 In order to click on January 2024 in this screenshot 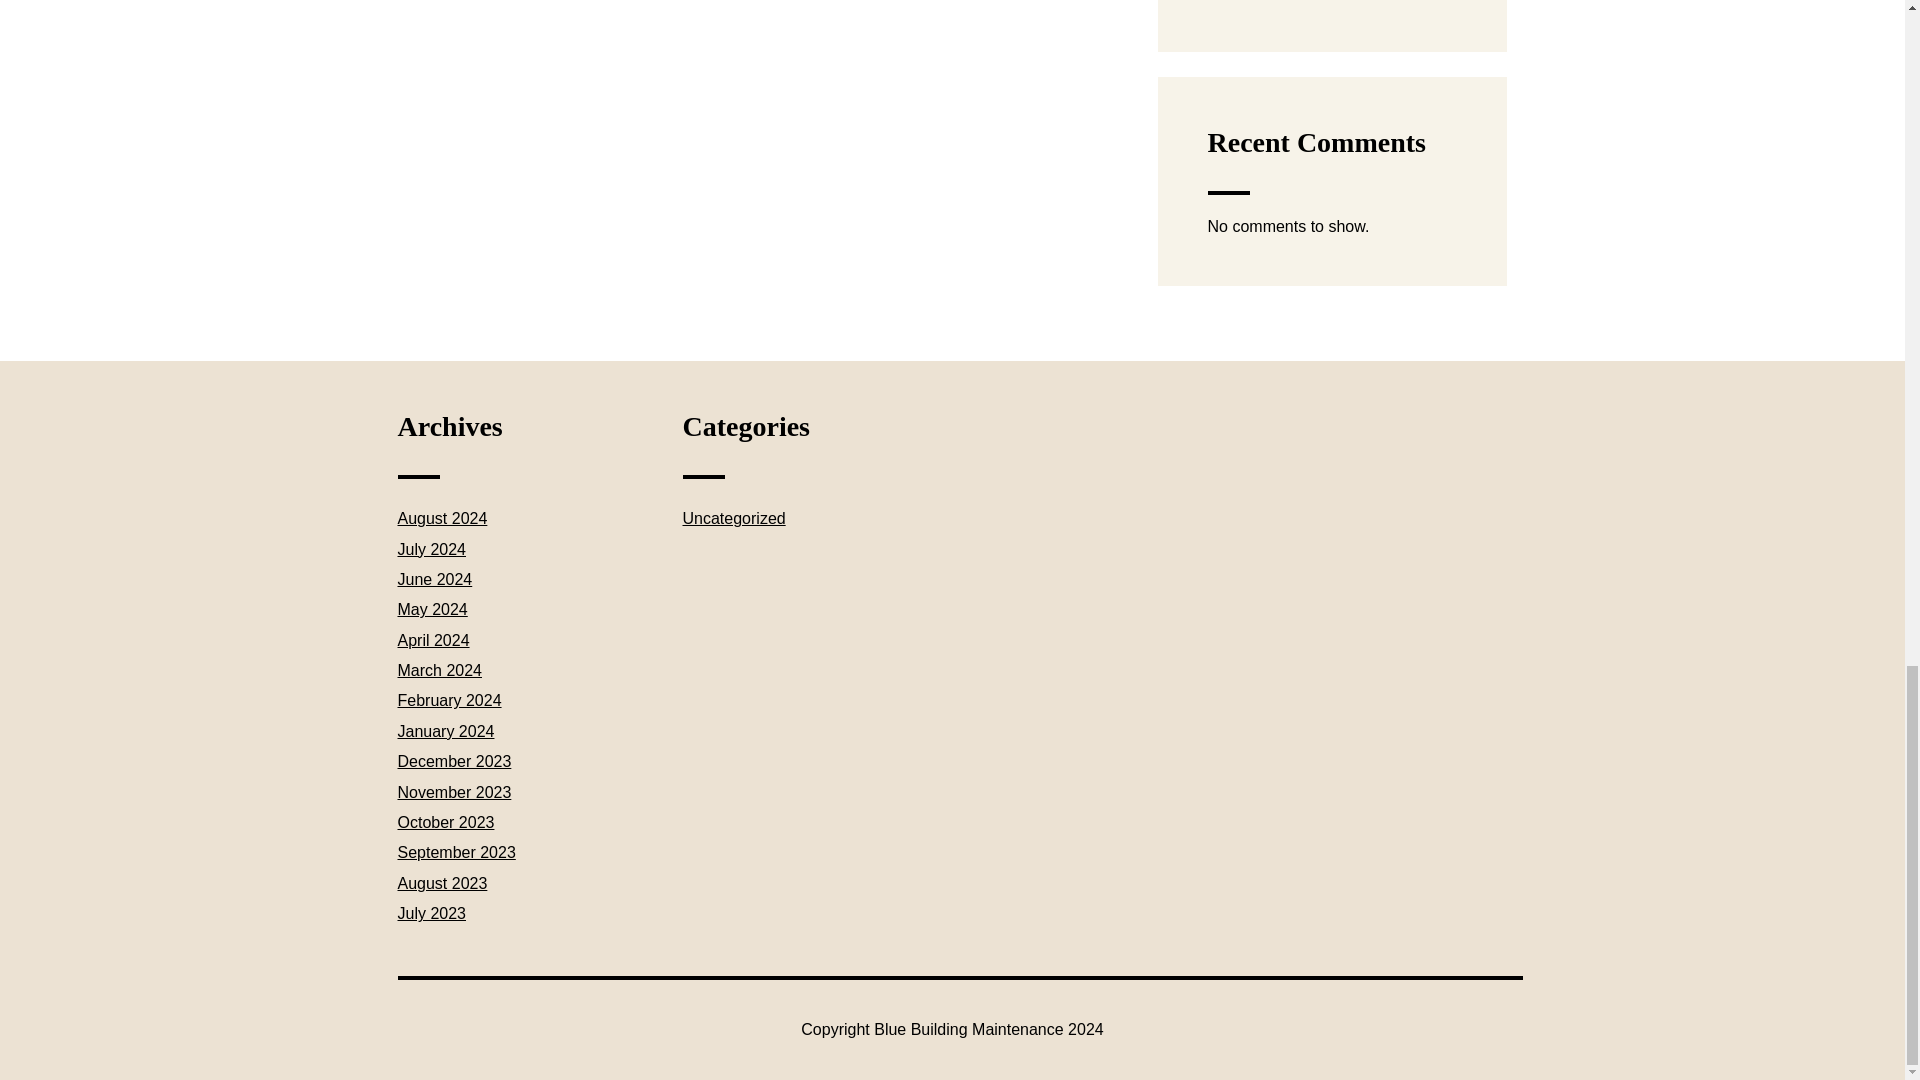, I will do `click(446, 730)`.